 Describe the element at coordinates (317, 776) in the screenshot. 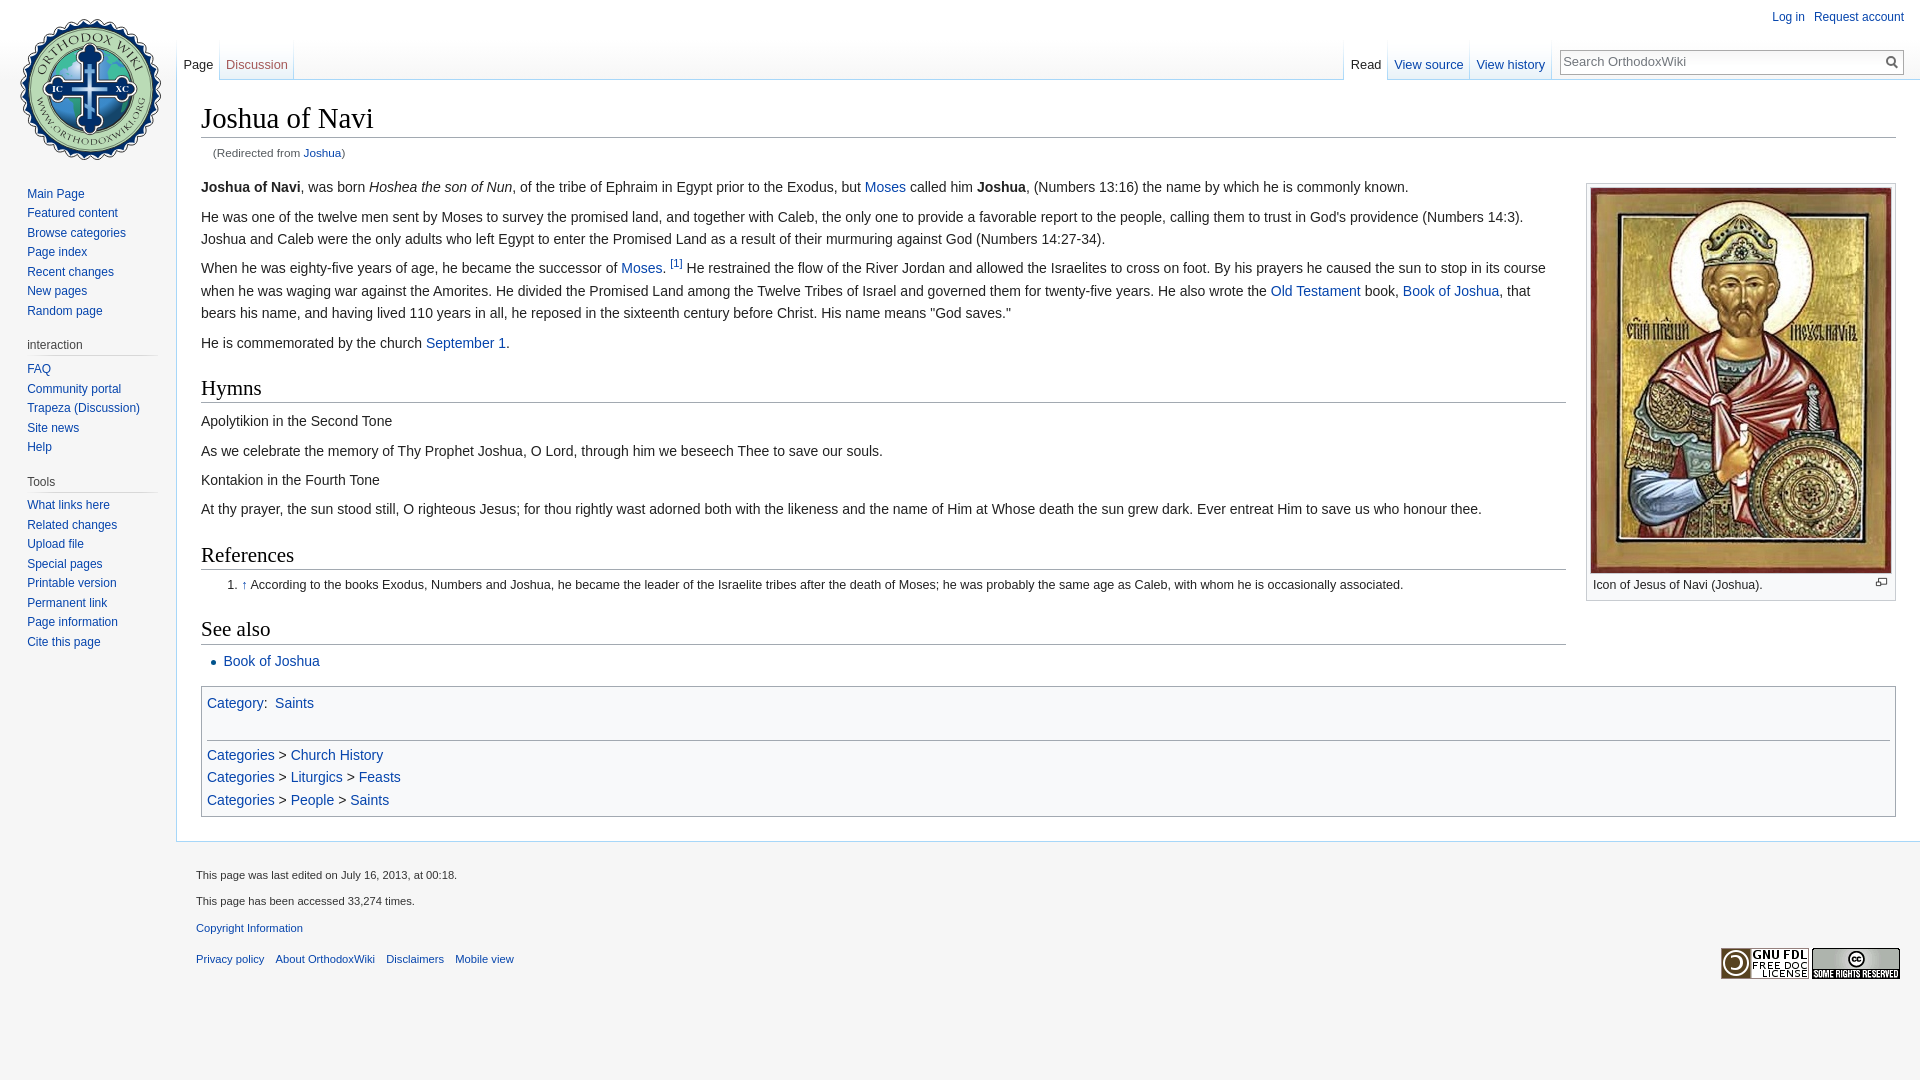

I see `Liturgics` at that location.